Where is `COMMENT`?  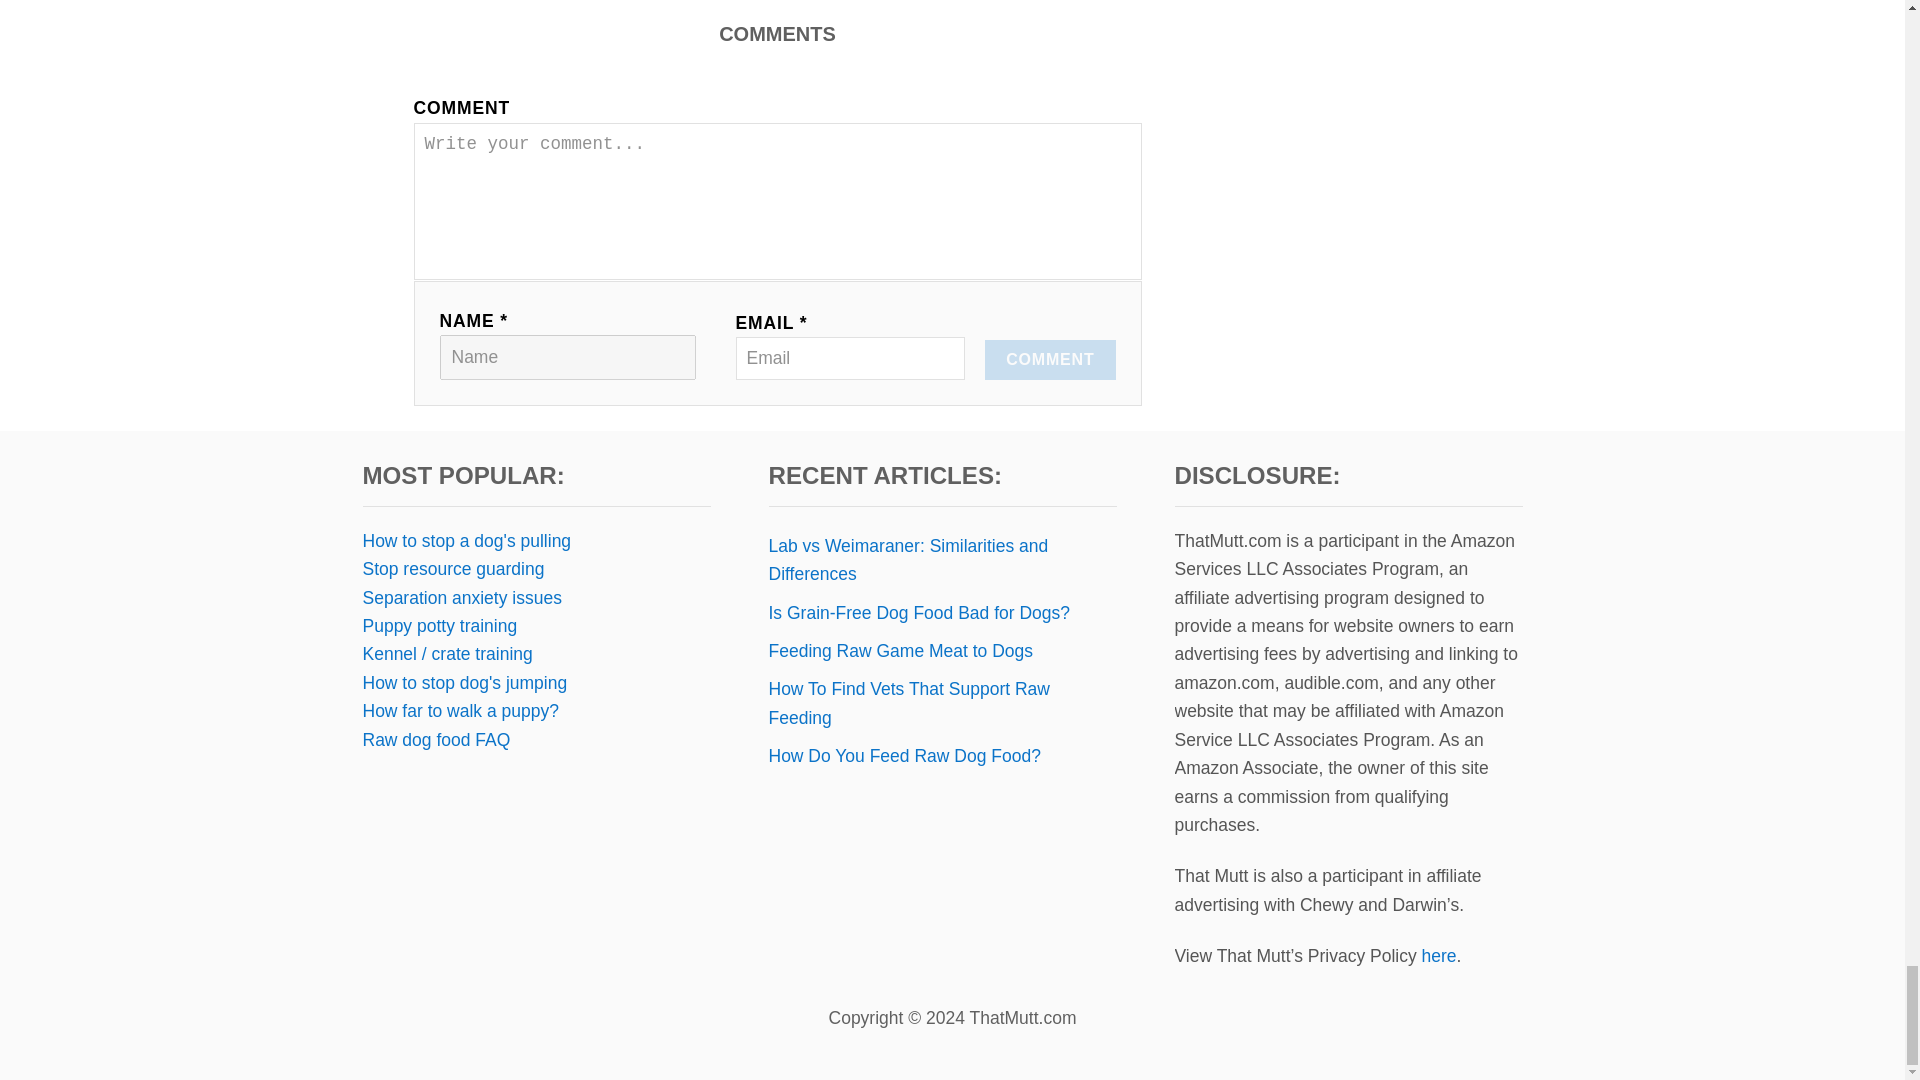
COMMENT is located at coordinates (1050, 360).